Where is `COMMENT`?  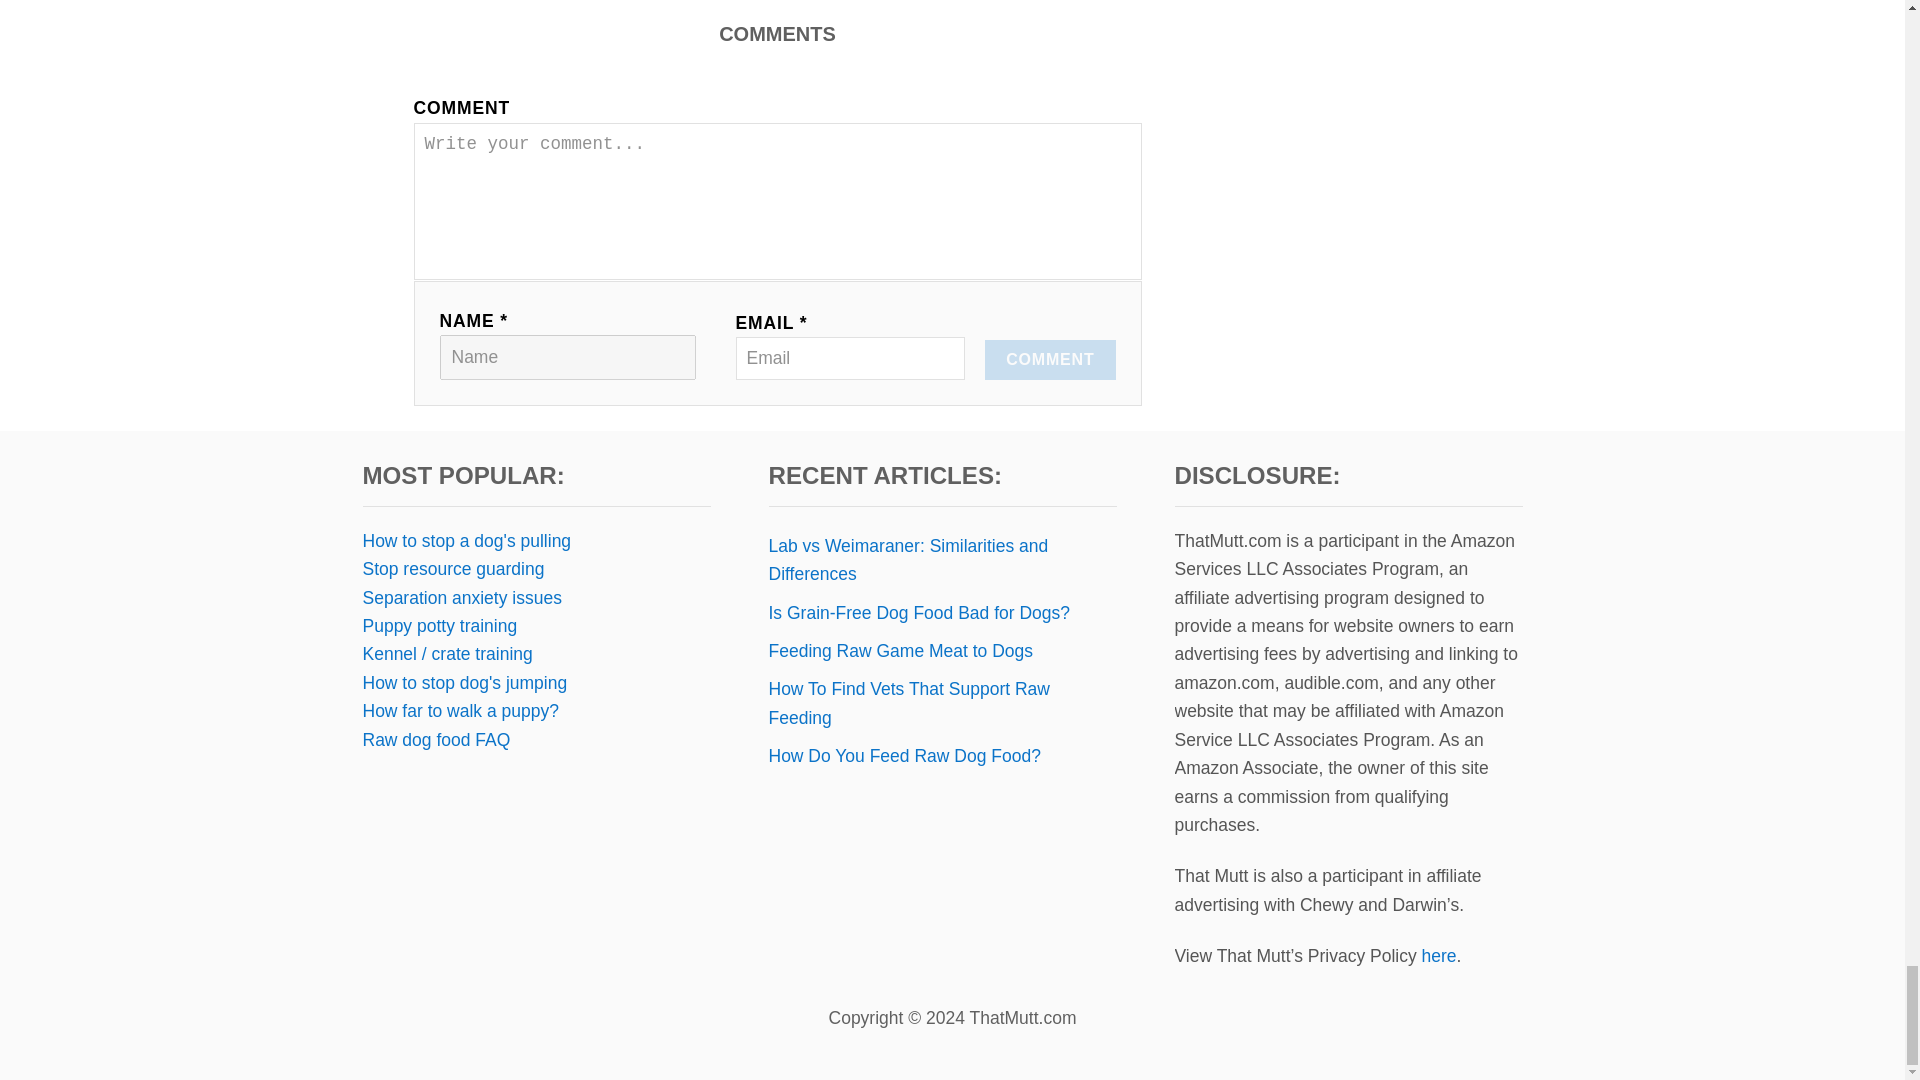
COMMENT is located at coordinates (1050, 360).